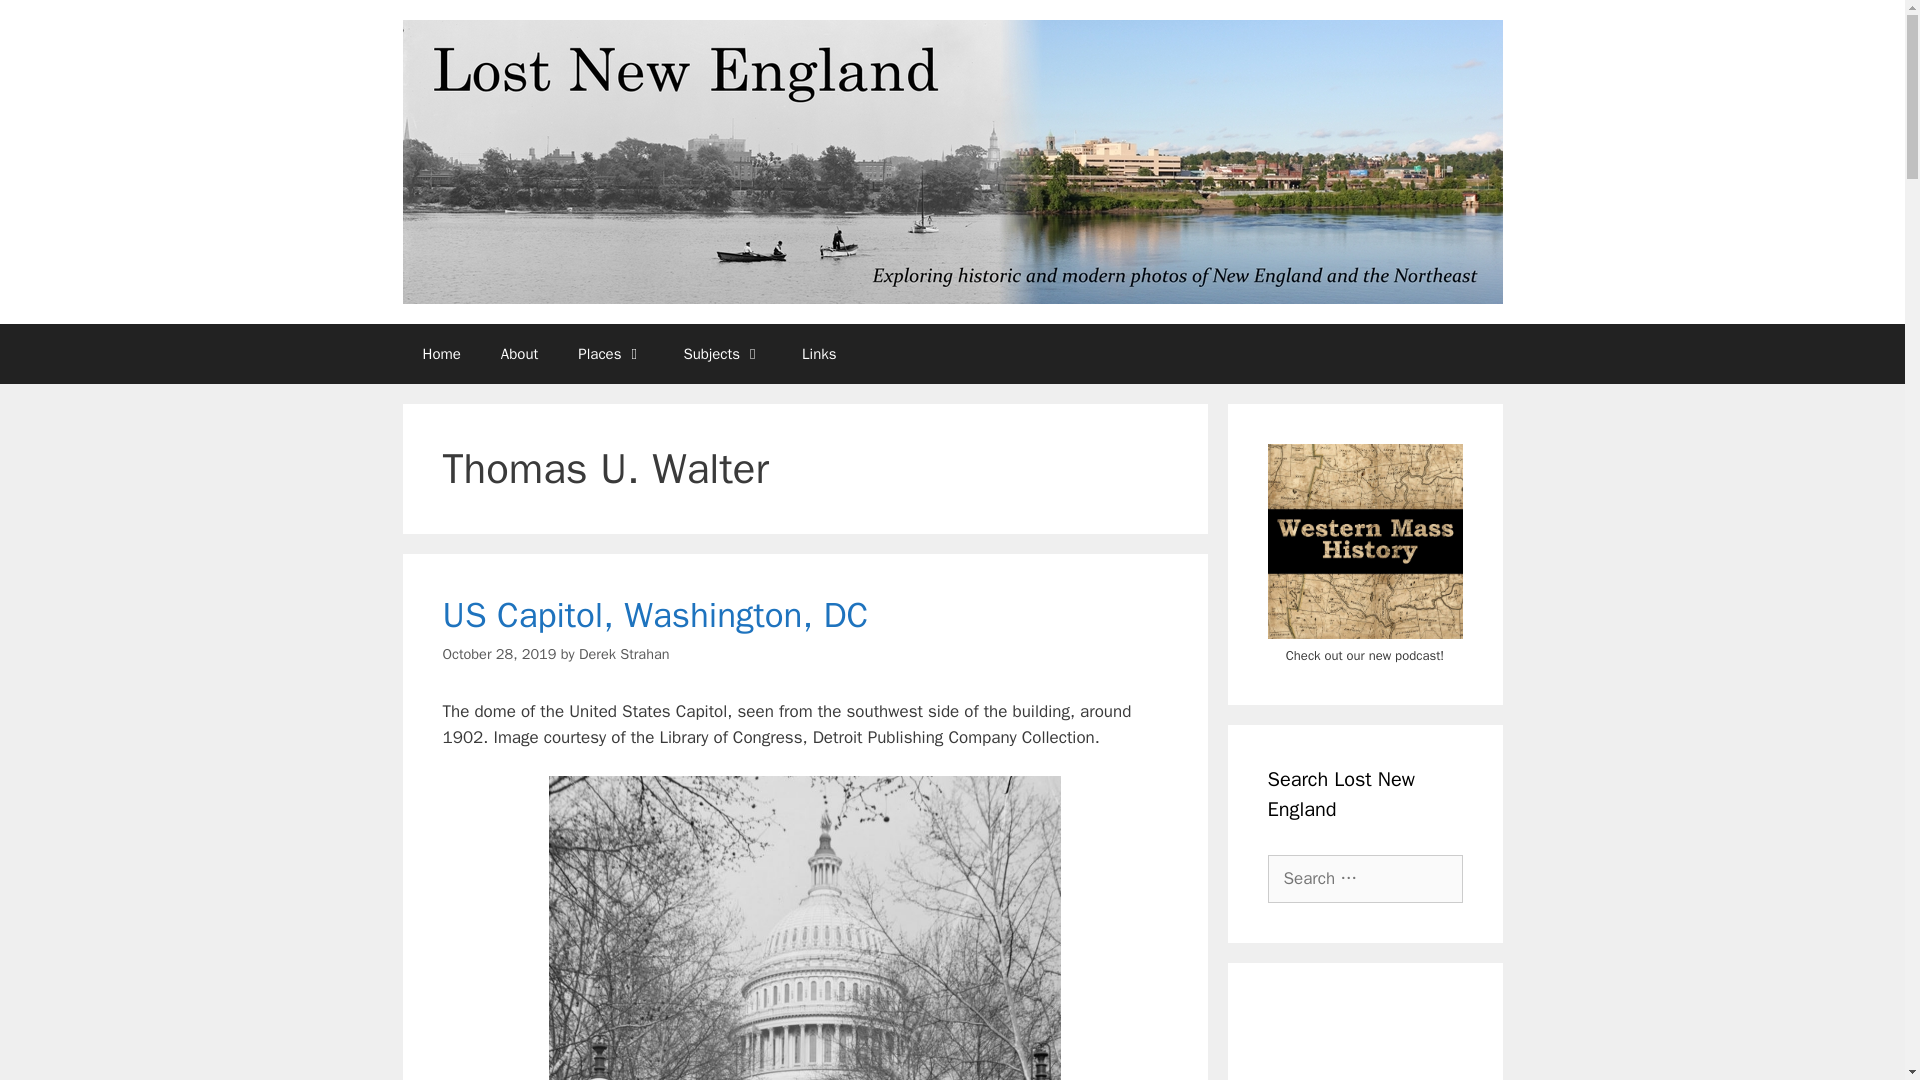 The image size is (1920, 1080). Describe the element at coordinates (520, 354) in the screenshot. I see `About` at that location.